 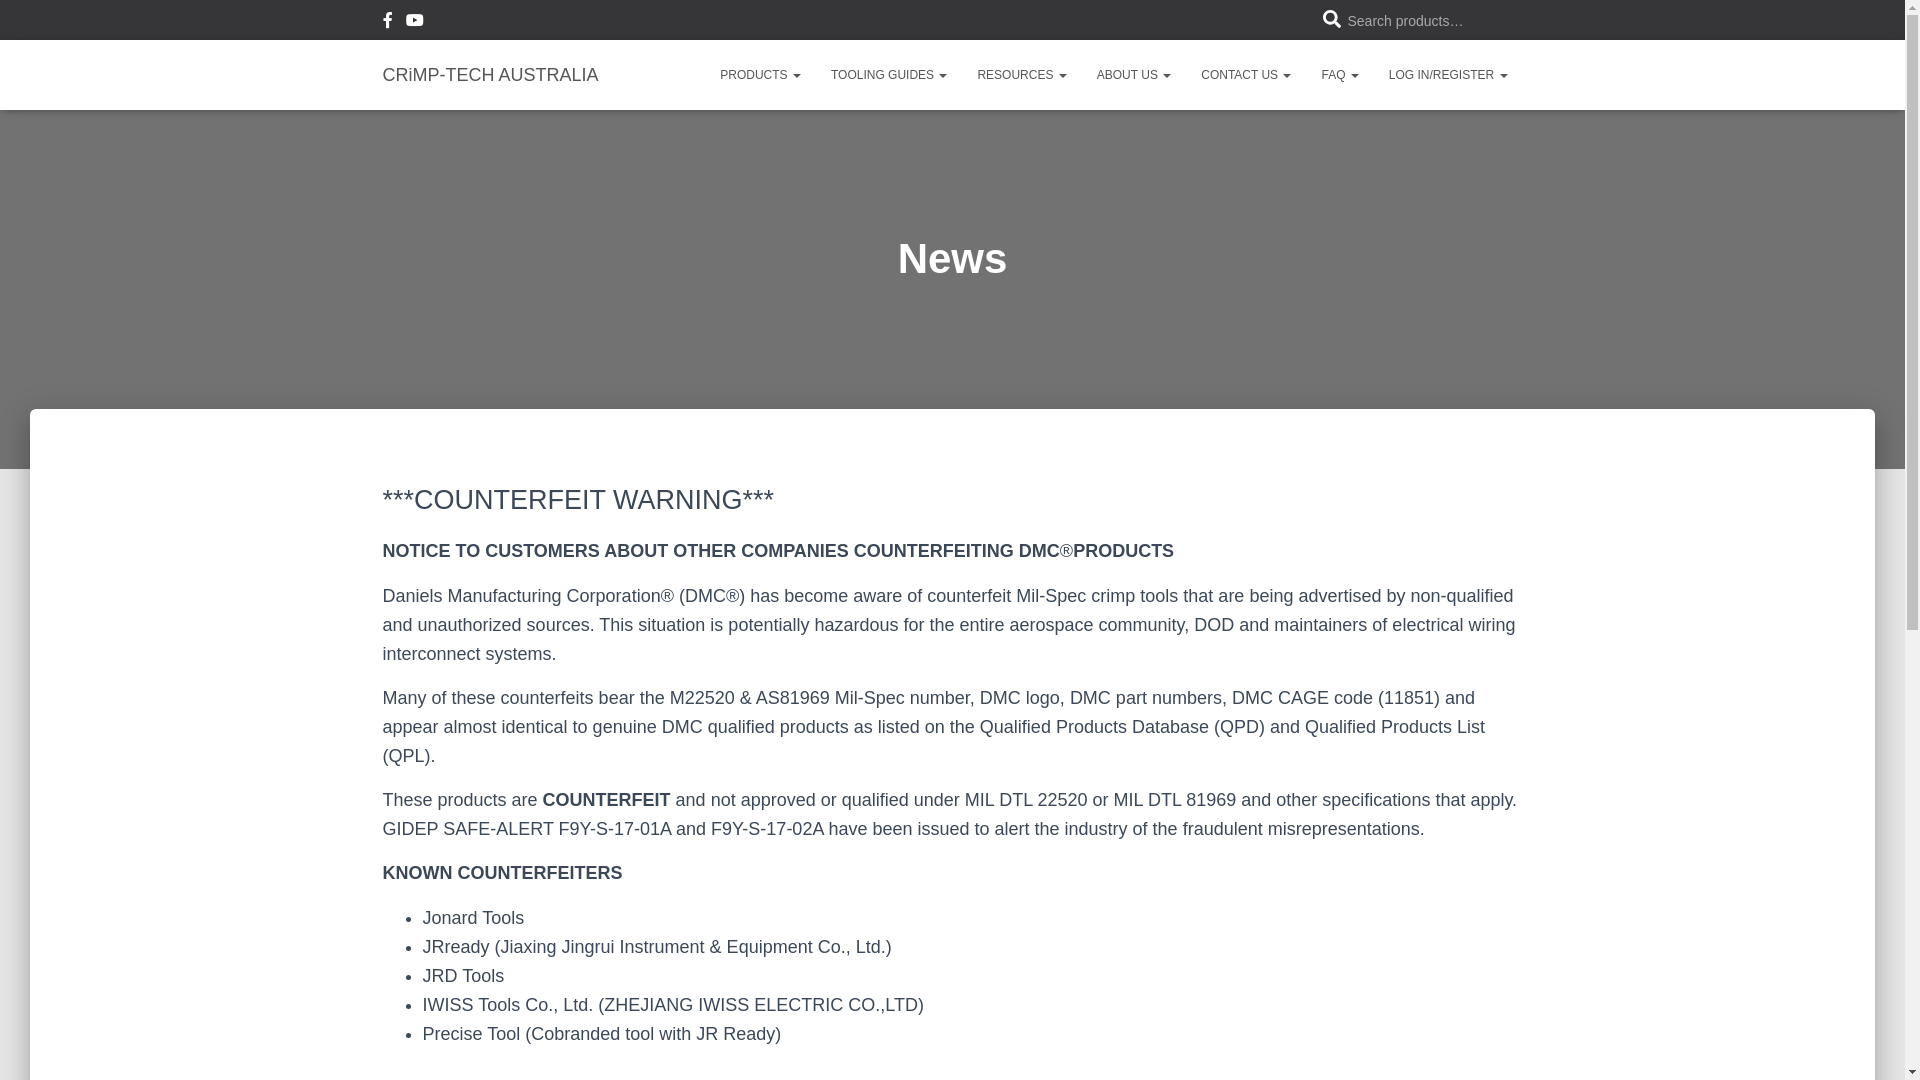 I want to click on Facebook, so click(x=387, y=23).